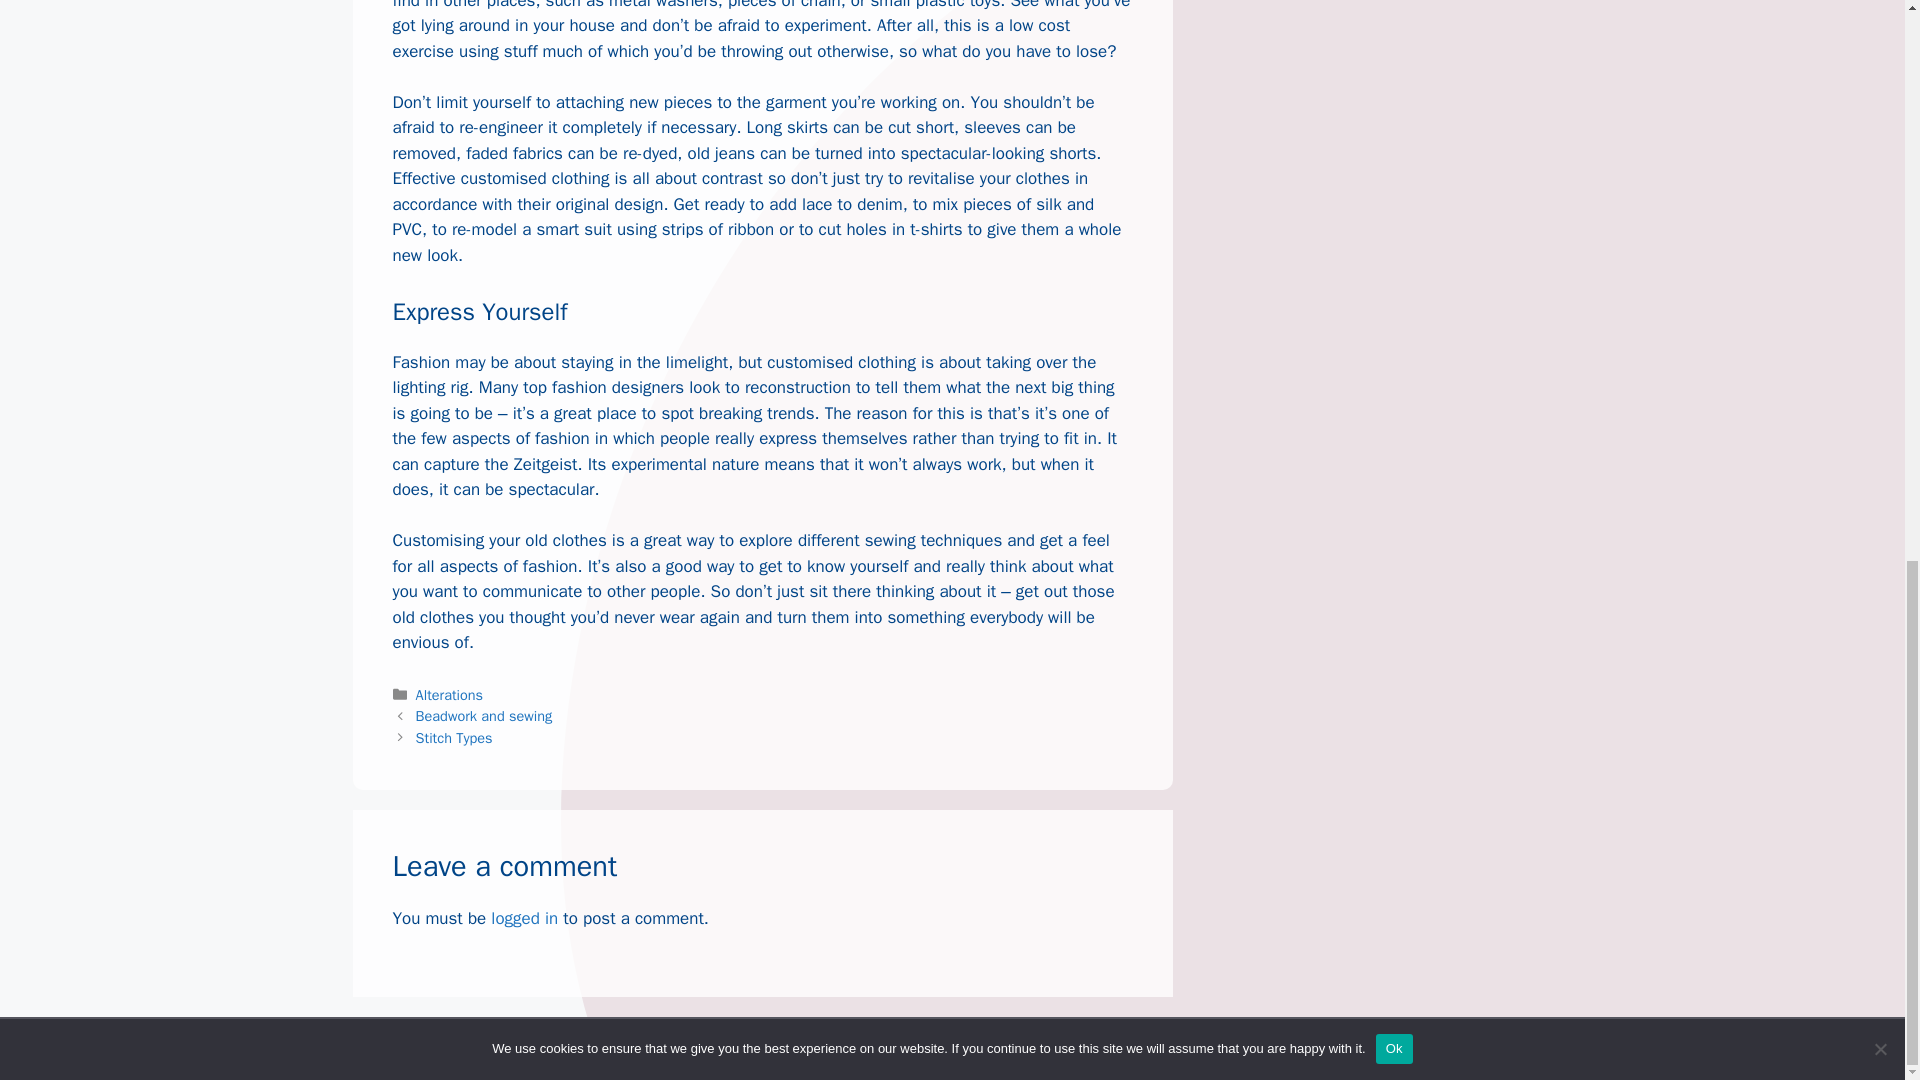 This screenshot has width=1920, height=1080. What do you see at coordinates (1440, 1048) in the screenshot?
I see `Terms and Conditions` at bounding box center [1440, 1048].